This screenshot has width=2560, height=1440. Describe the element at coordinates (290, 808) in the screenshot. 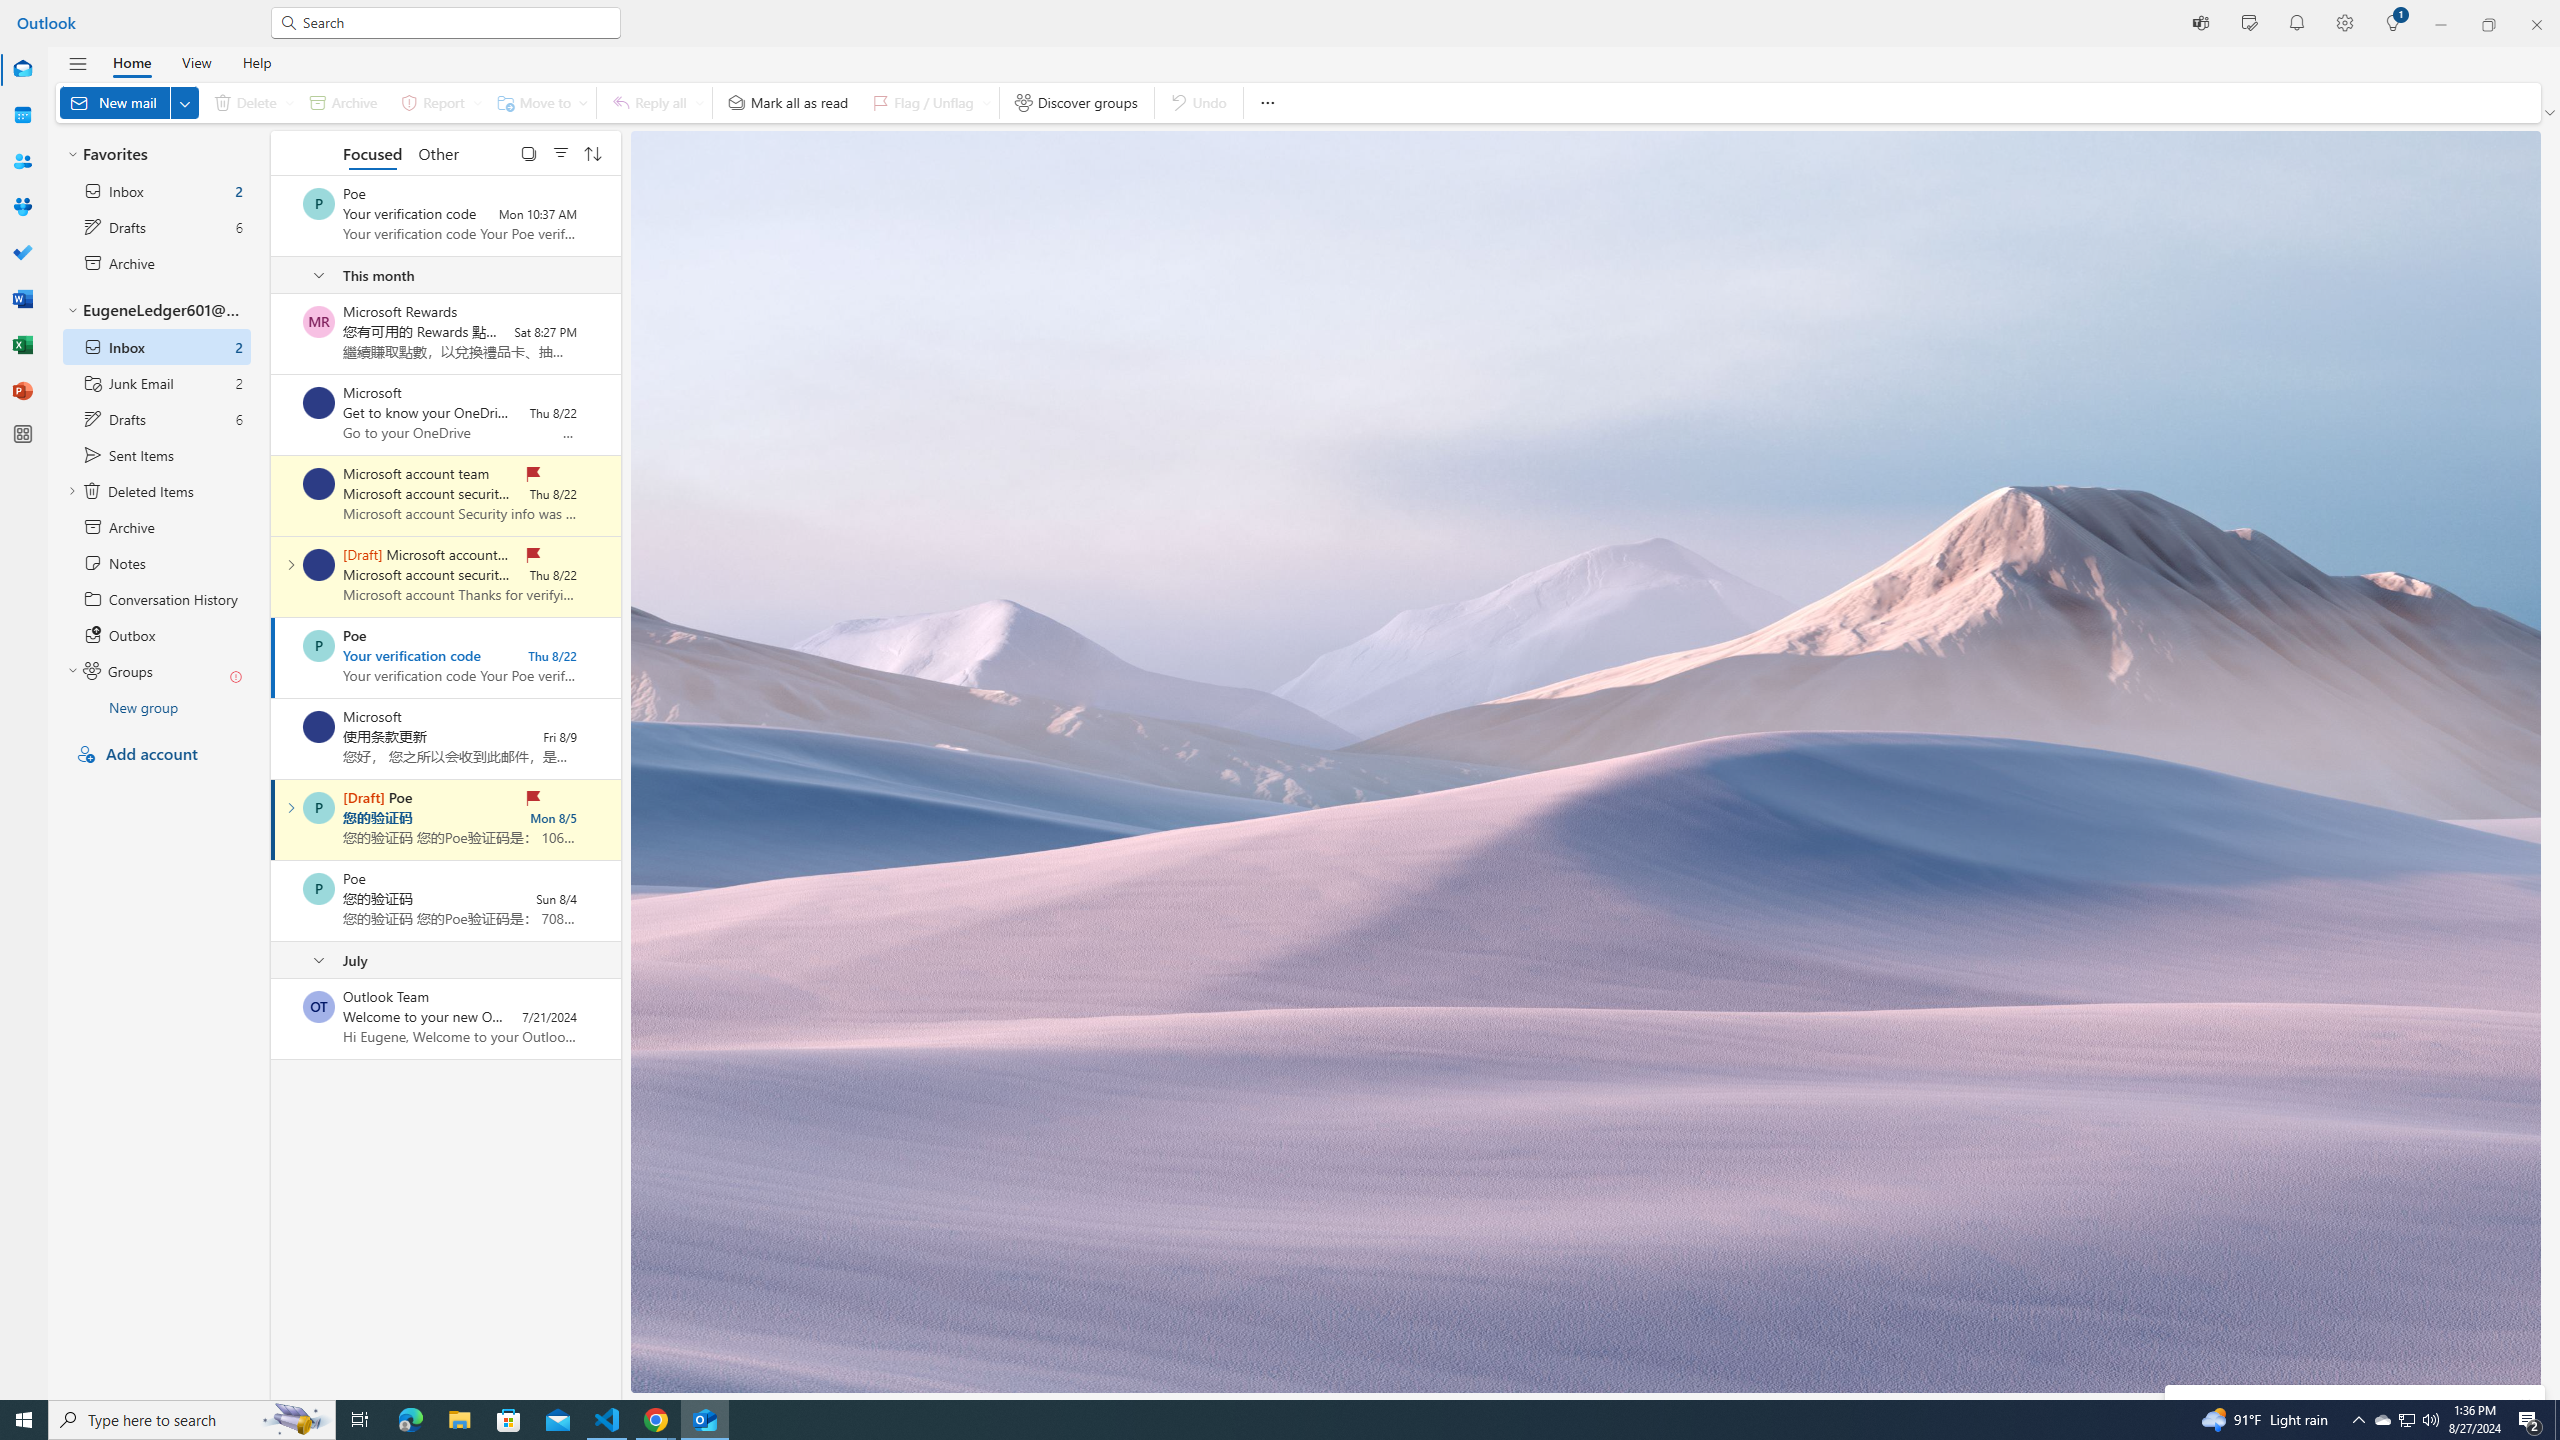

I see `Expand conversation` at that location.